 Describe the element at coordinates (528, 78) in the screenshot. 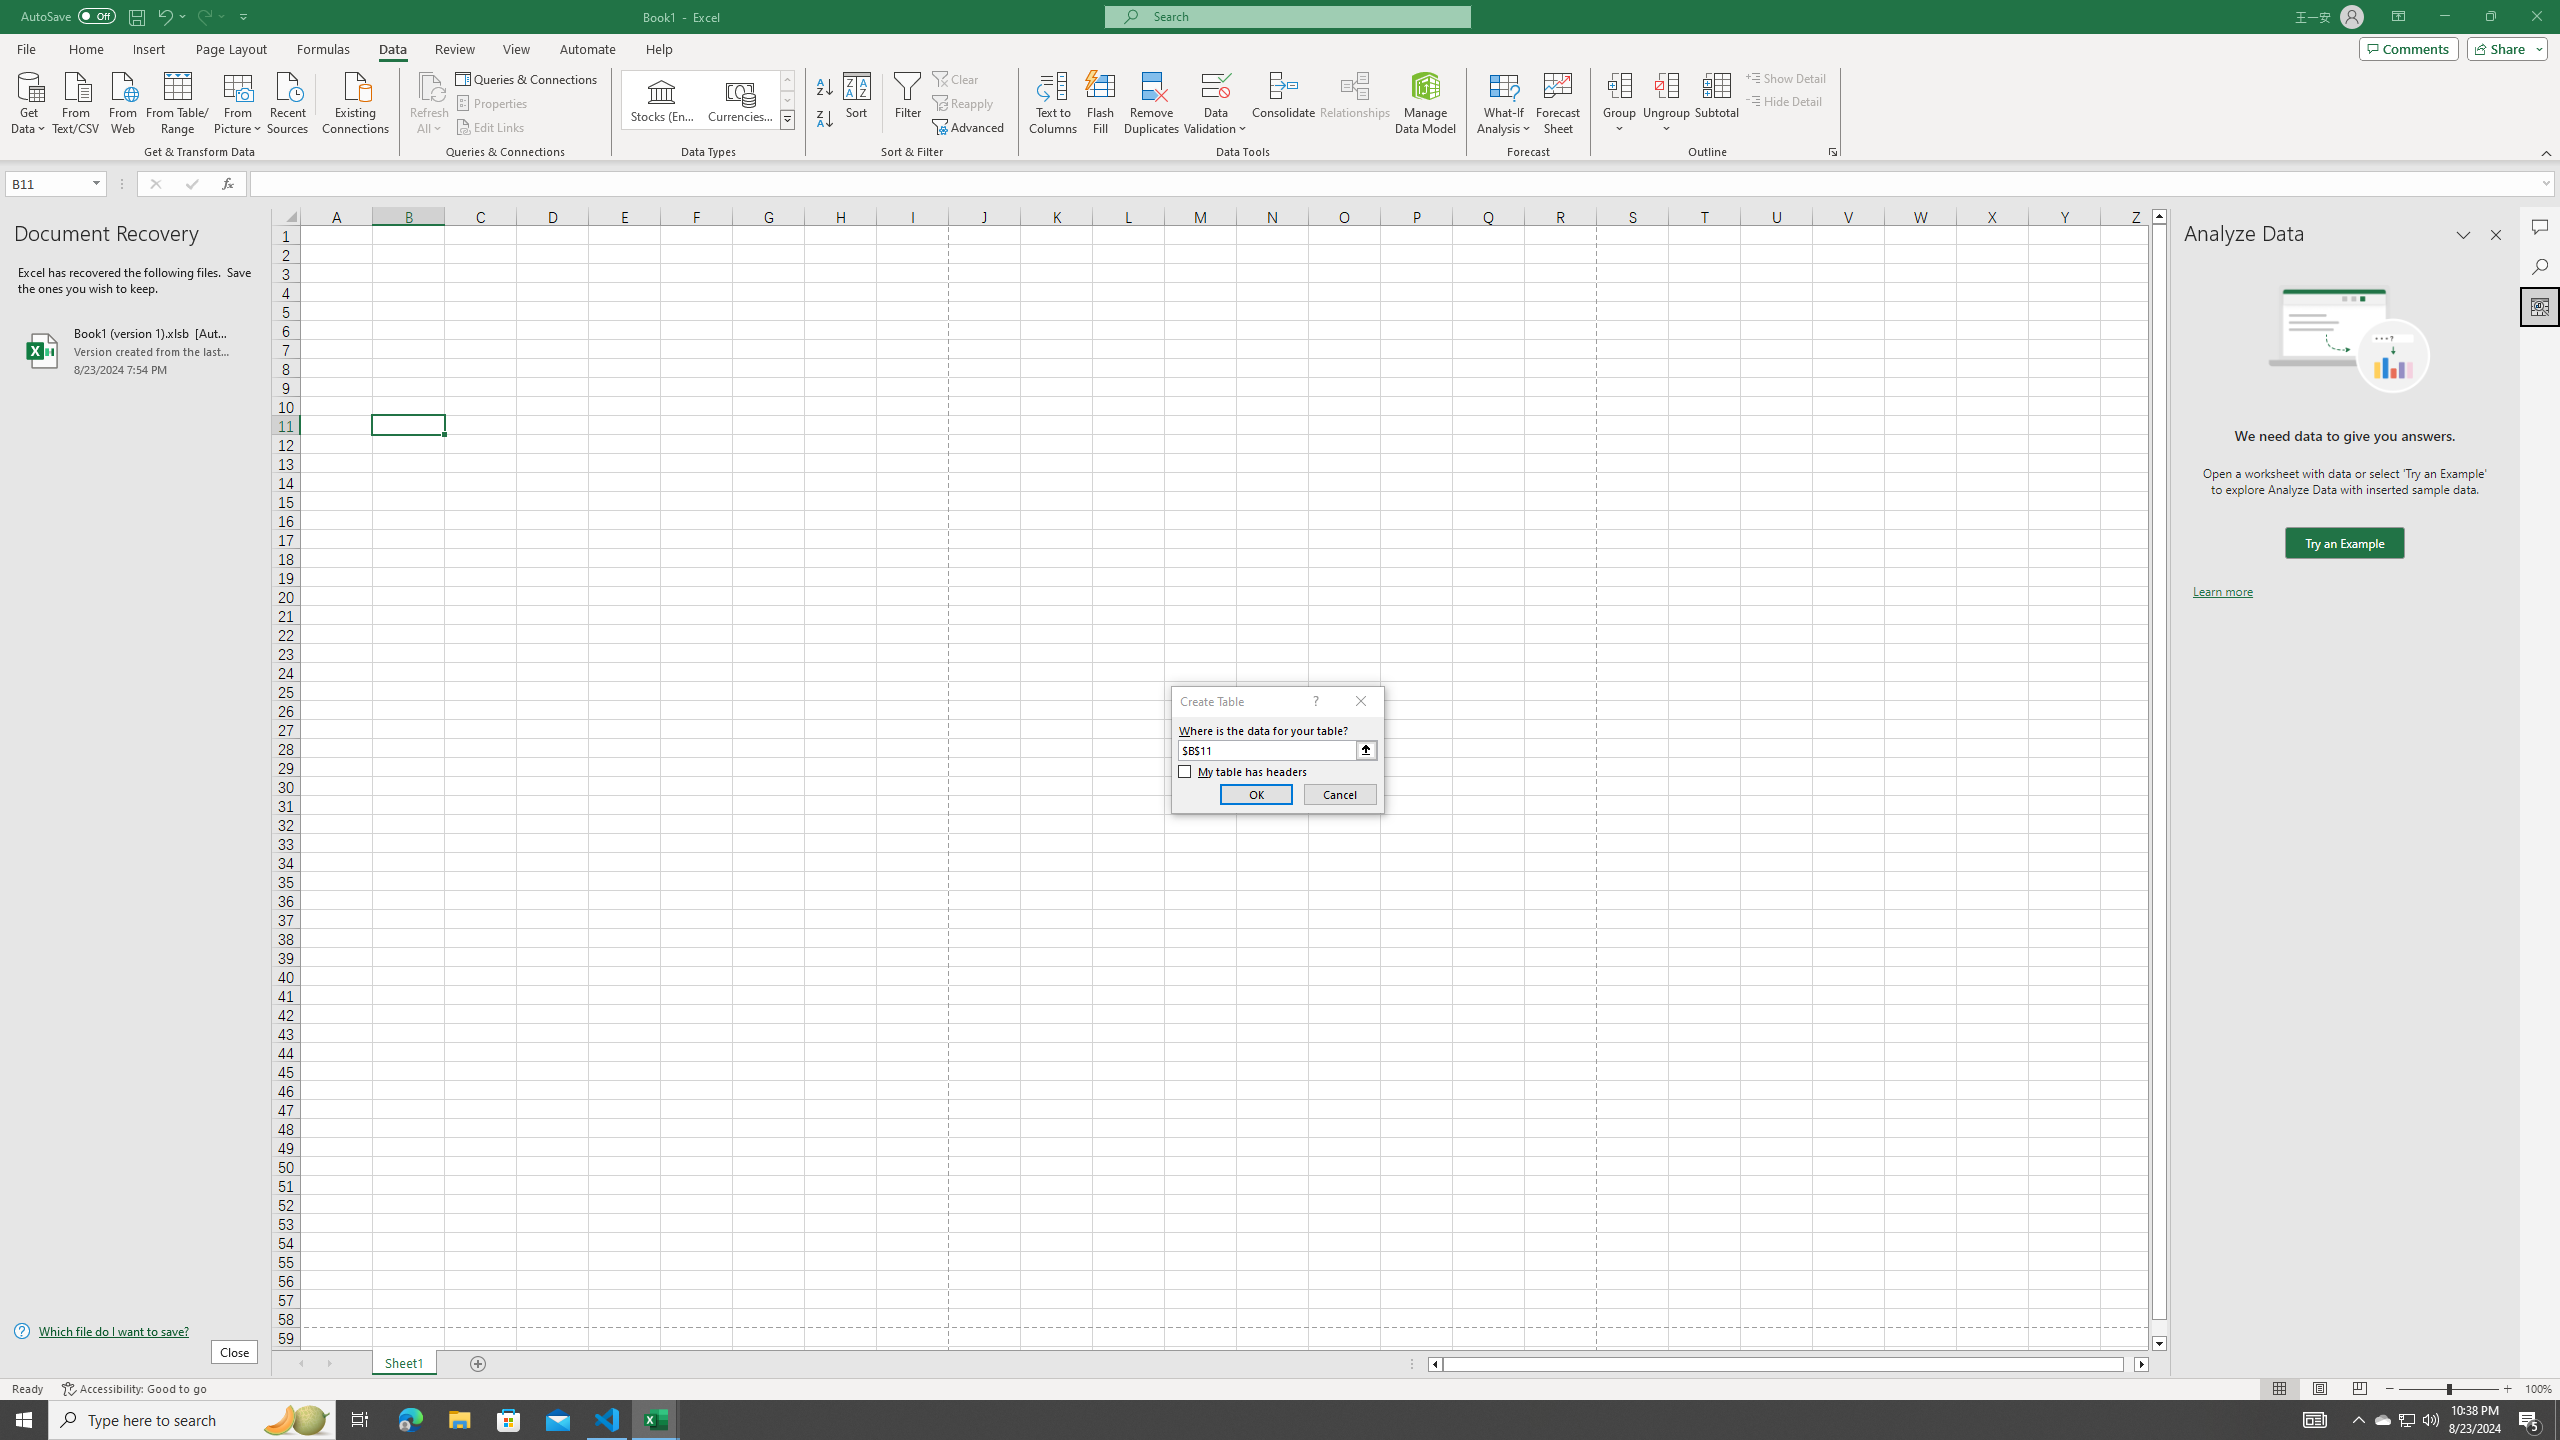

I see `Queries & Connections` at that location.